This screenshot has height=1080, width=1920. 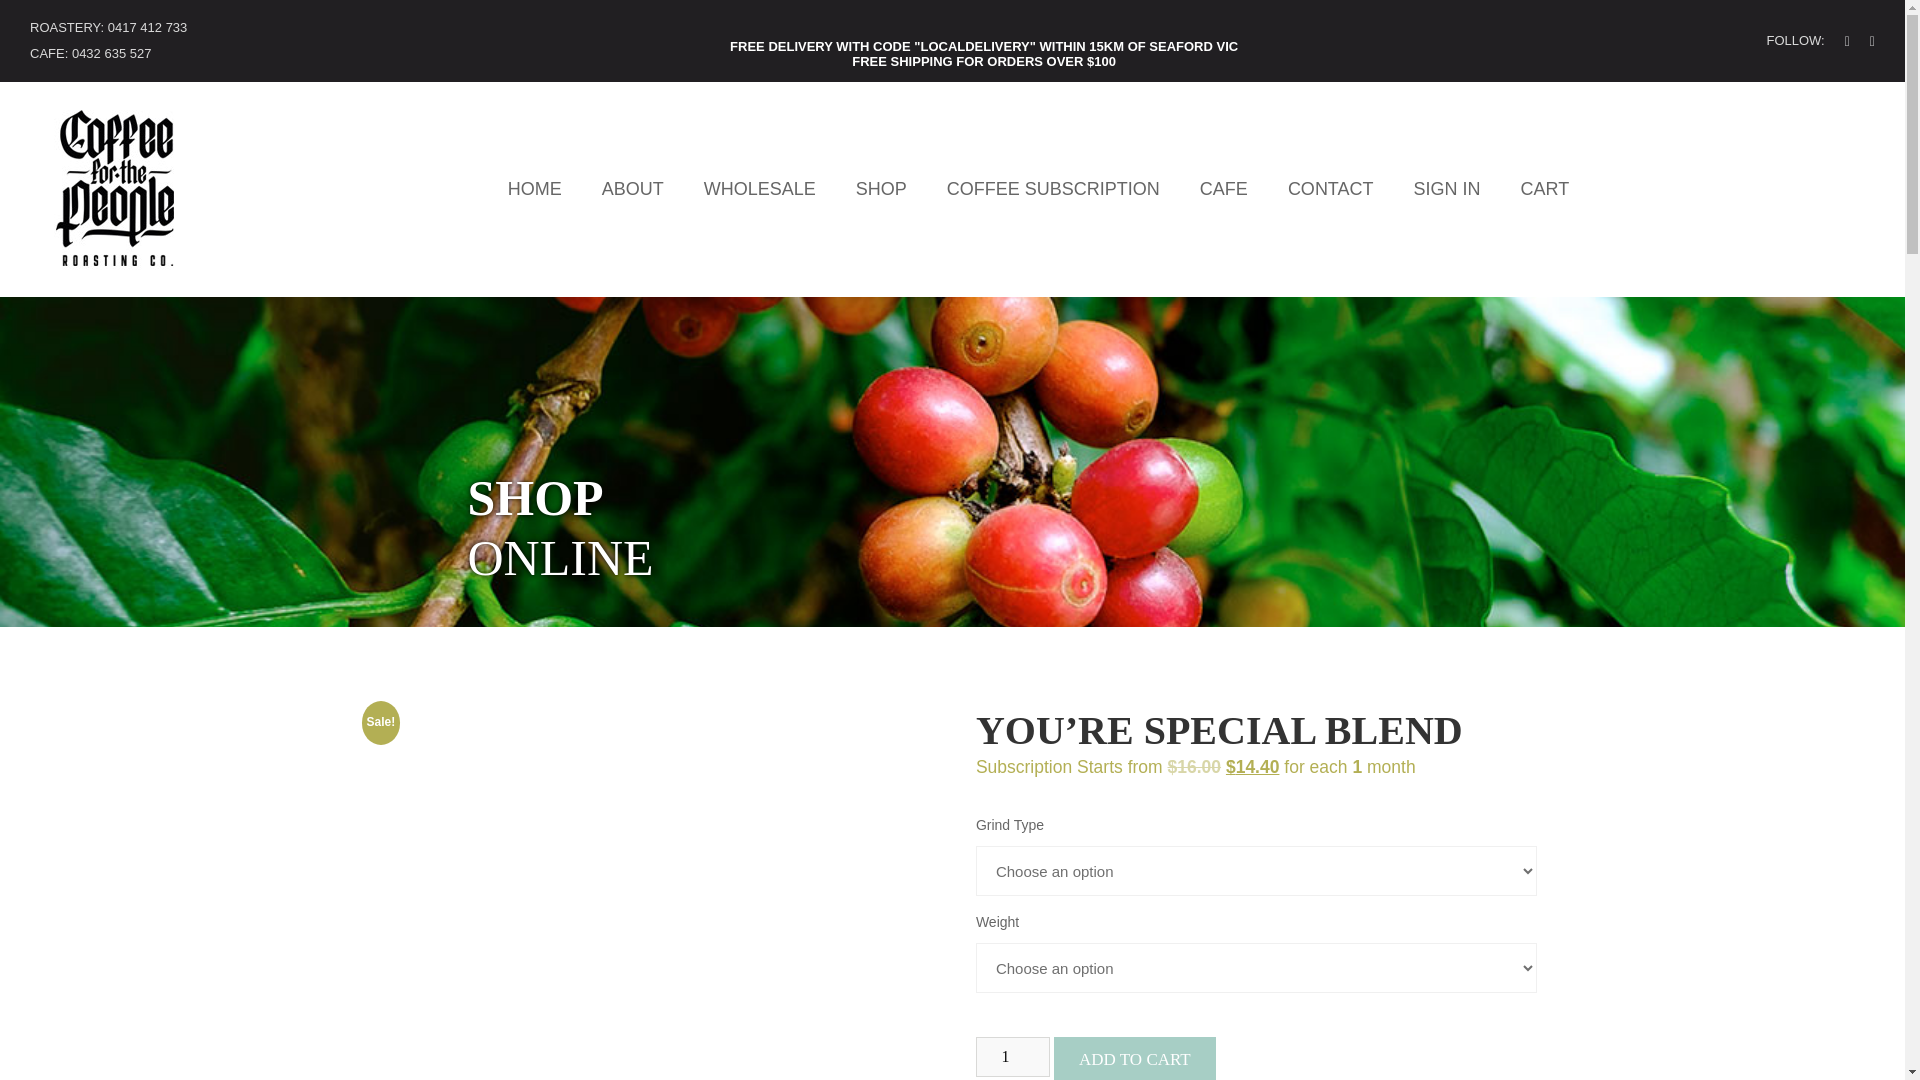 I want to click on Coffee For The People Roasting Co., so click(x=116, y=268).